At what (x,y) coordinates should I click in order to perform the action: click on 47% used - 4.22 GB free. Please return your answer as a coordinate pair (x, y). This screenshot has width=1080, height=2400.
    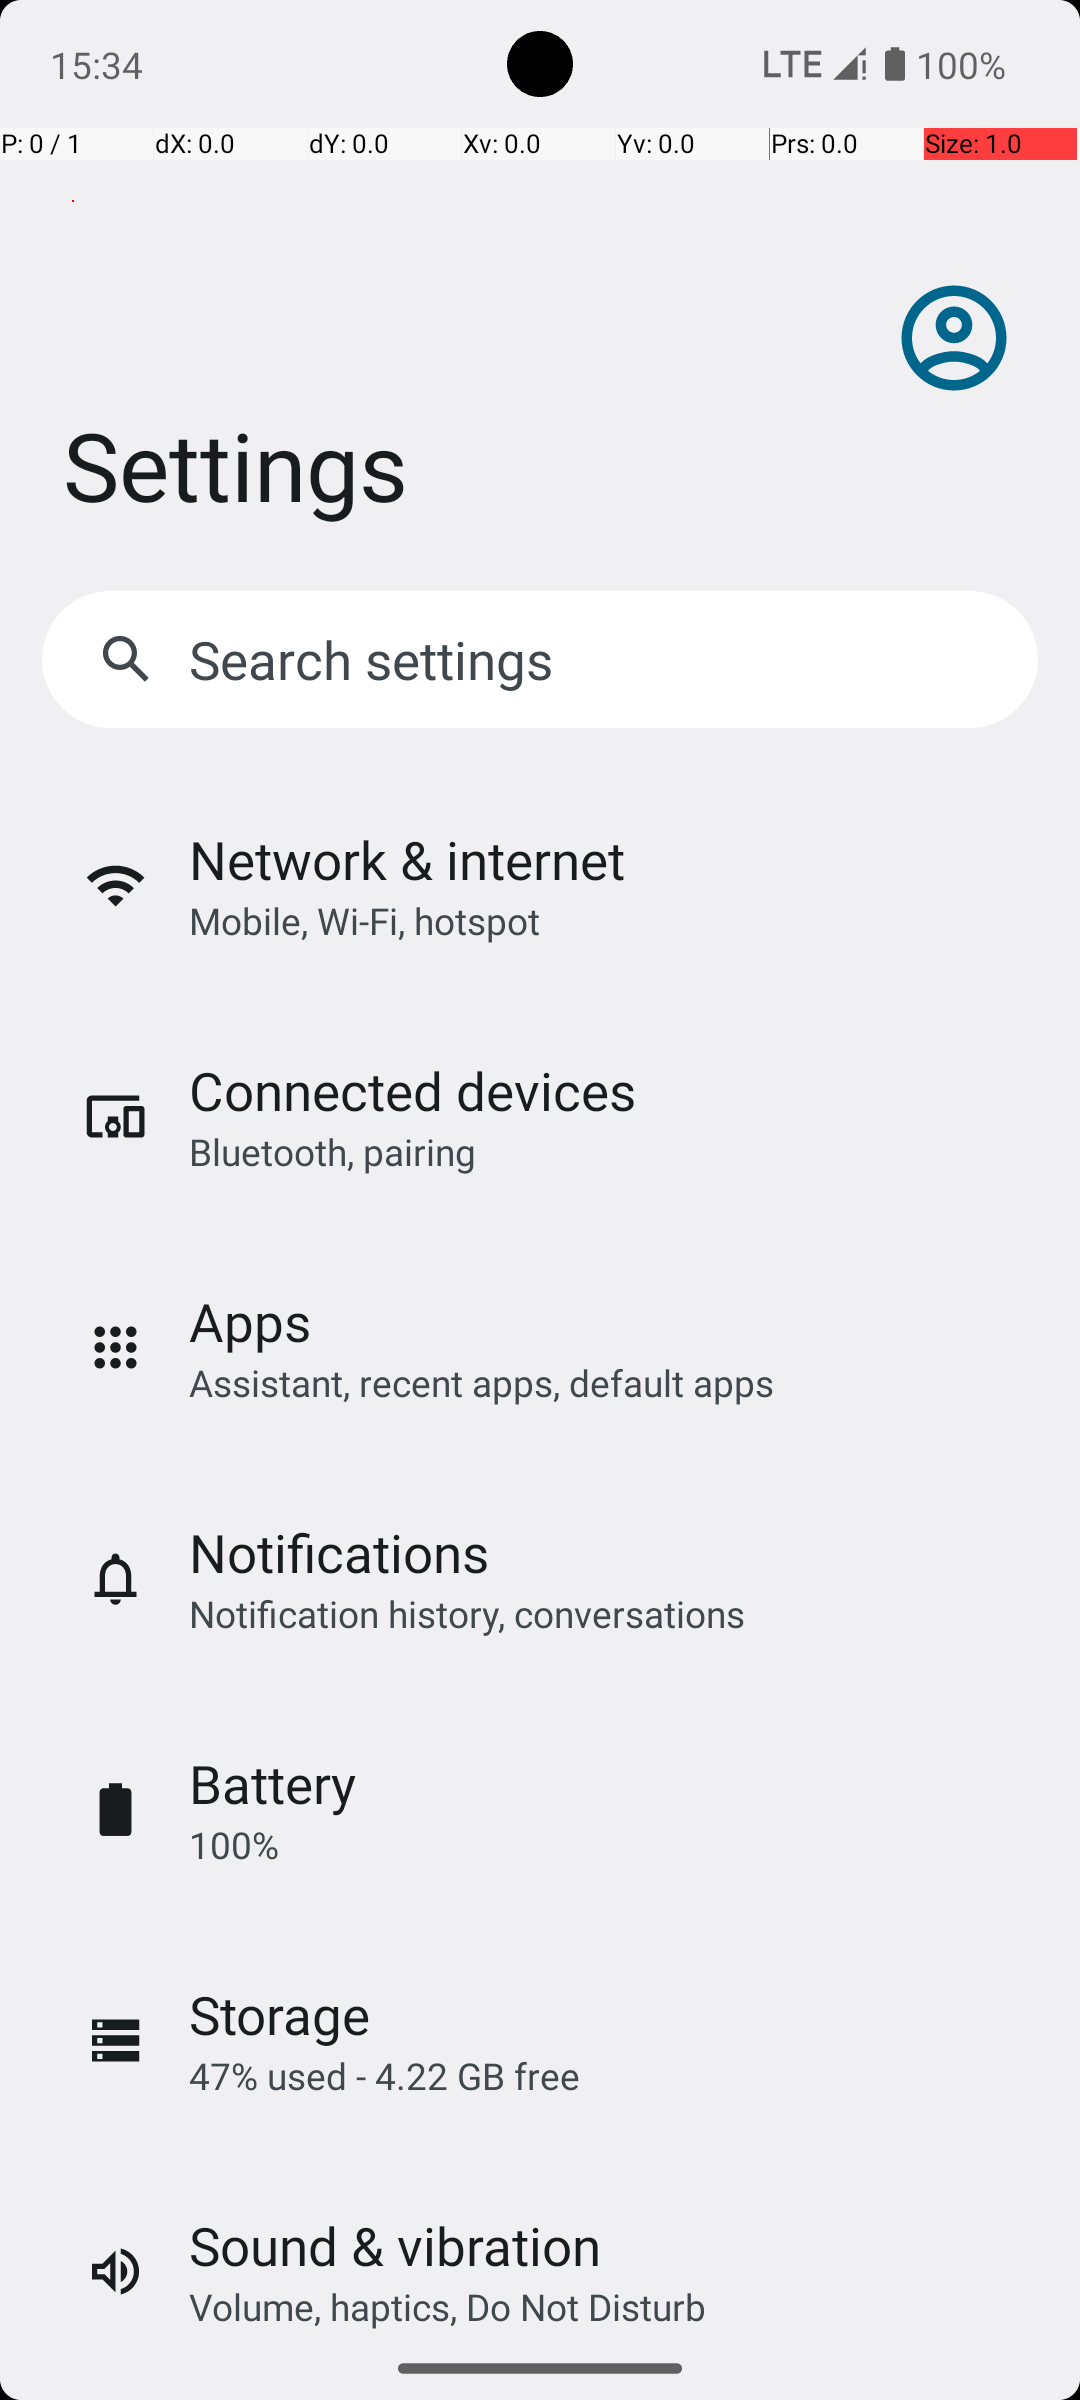
    Looking at the image, I should click on (384, 2076).